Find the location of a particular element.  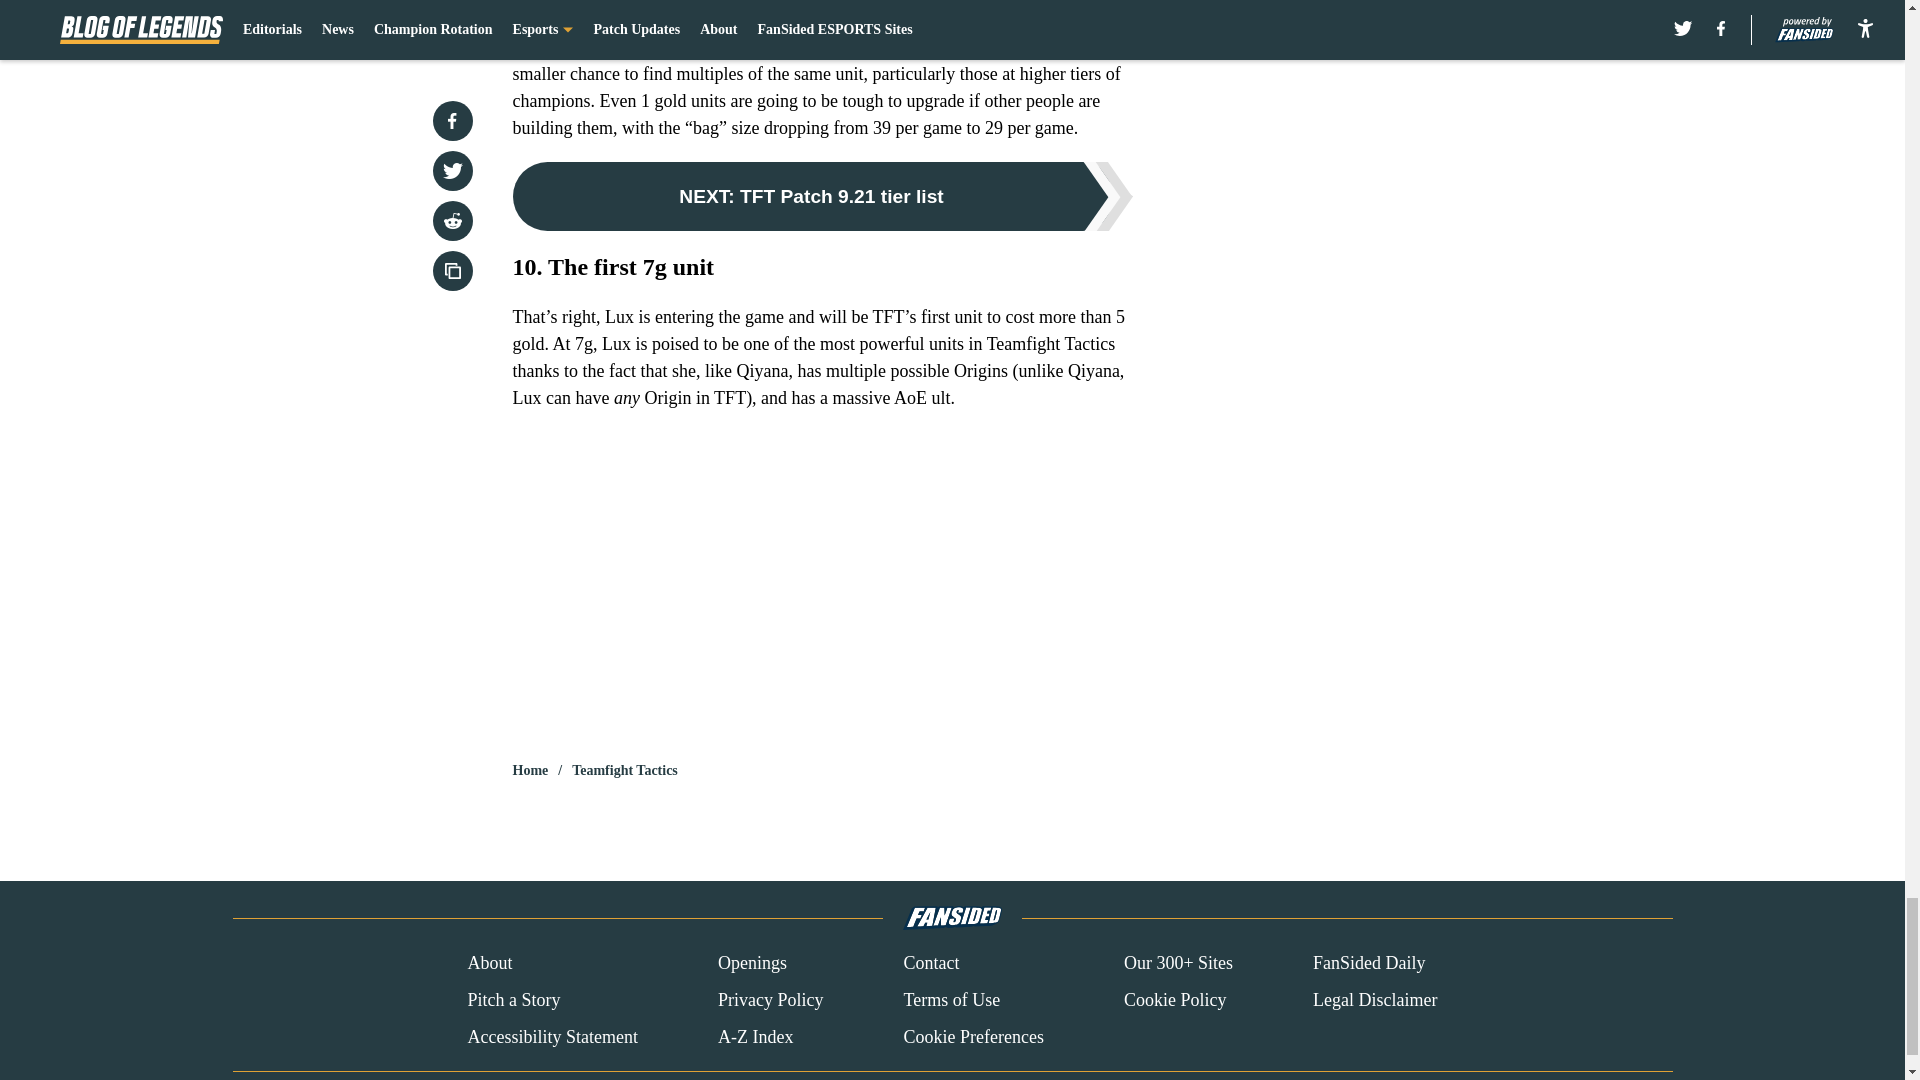

FanSided Daily is located at coordinates (1370, 964).